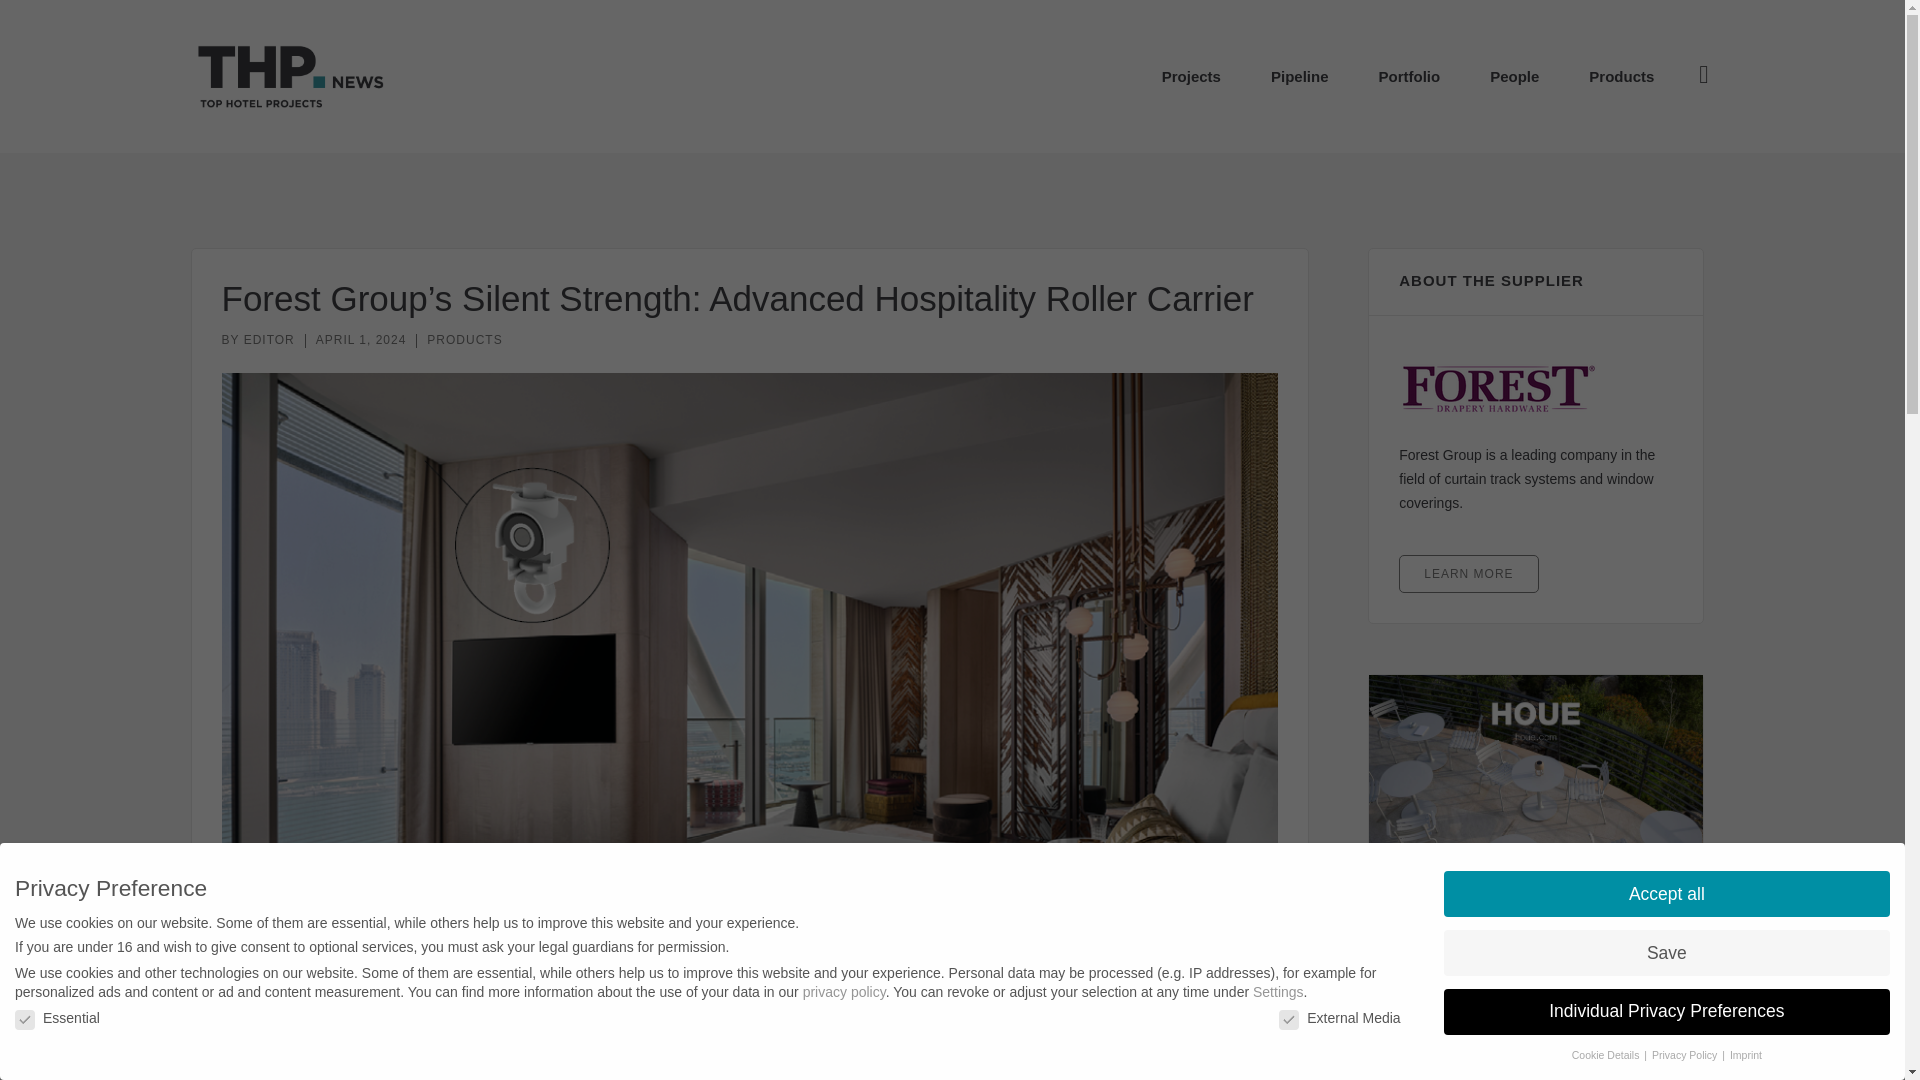 Image resolution: width=1920 pixels, height=1080 pixels. What do you see at coordinates (1621, 77) in the screenshot?
I see `Products` at bounding box center [1621, 77].